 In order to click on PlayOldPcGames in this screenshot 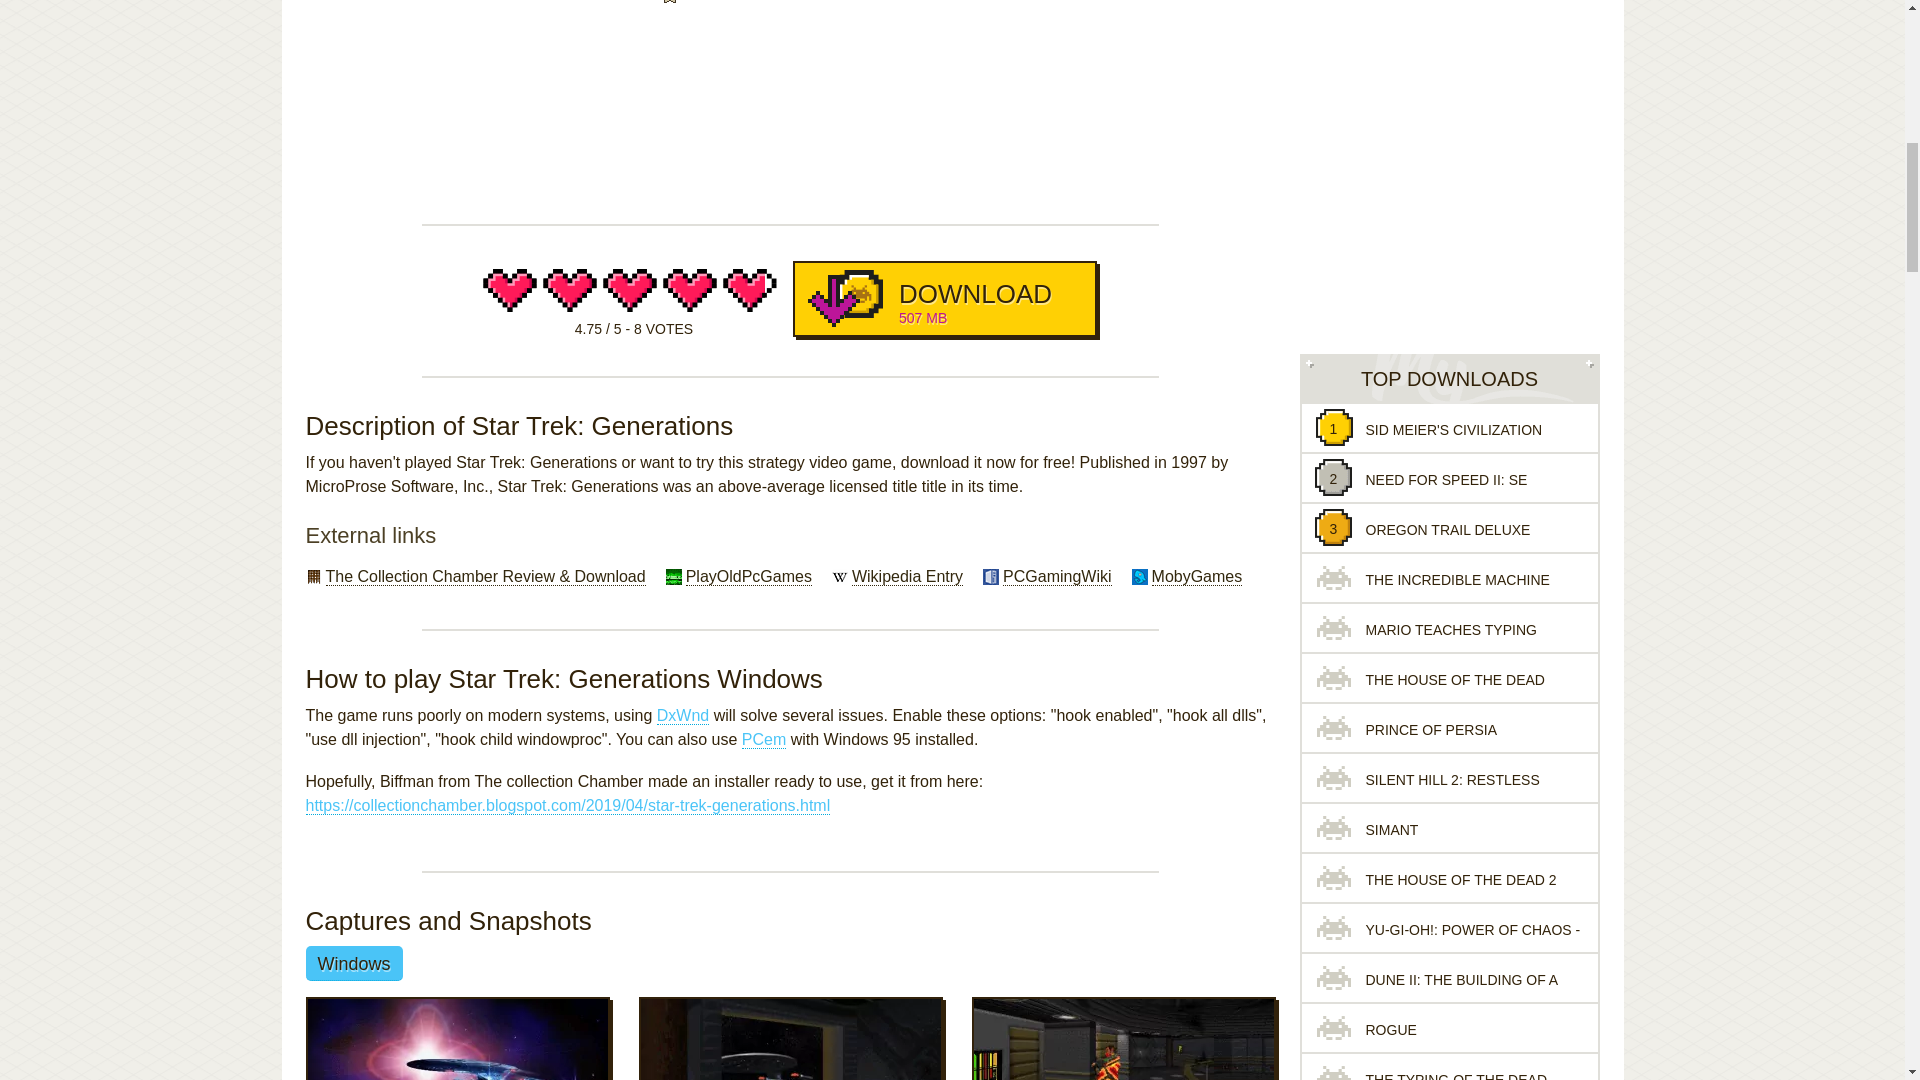, I will do `click(748, 577)`.